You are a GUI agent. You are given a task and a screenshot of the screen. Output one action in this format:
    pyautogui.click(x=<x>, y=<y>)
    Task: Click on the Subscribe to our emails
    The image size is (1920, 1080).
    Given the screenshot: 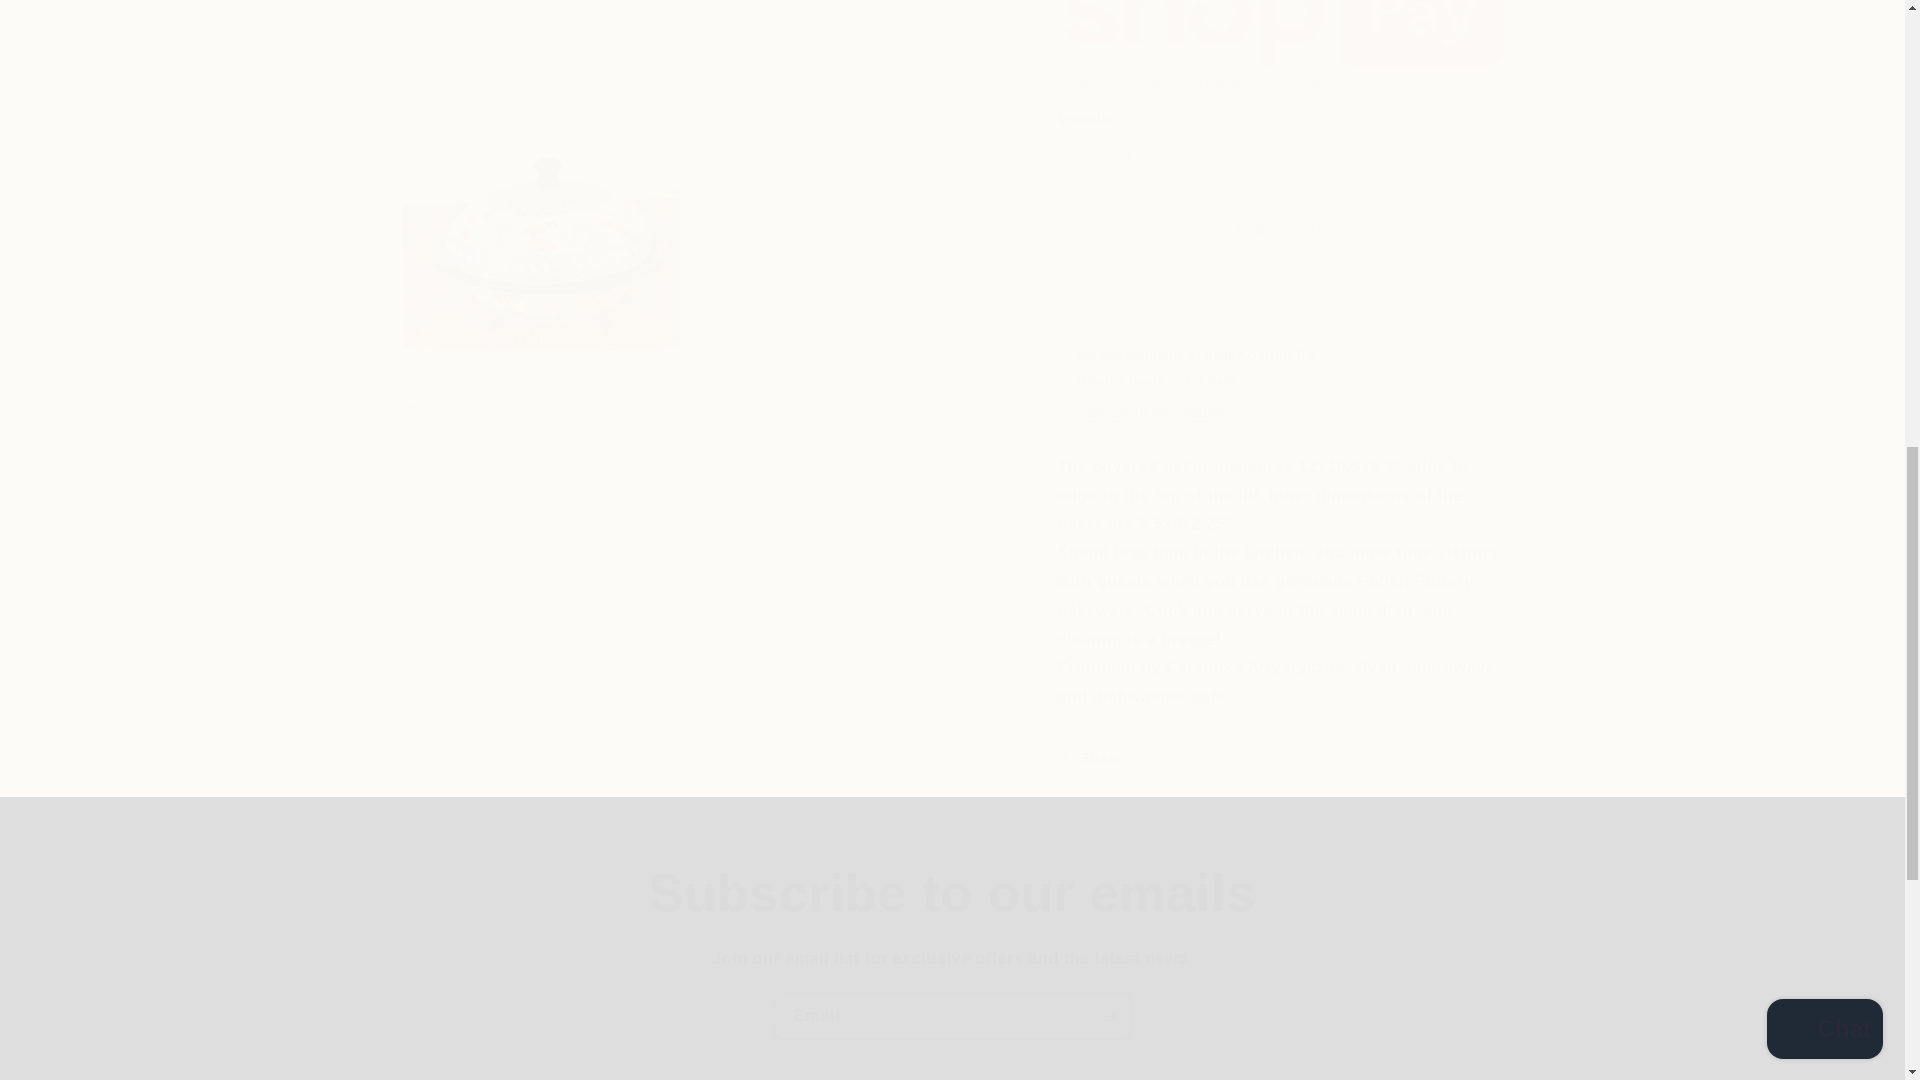 What is the action you would take?
    pyautogui.click(x=952, y=892)
    